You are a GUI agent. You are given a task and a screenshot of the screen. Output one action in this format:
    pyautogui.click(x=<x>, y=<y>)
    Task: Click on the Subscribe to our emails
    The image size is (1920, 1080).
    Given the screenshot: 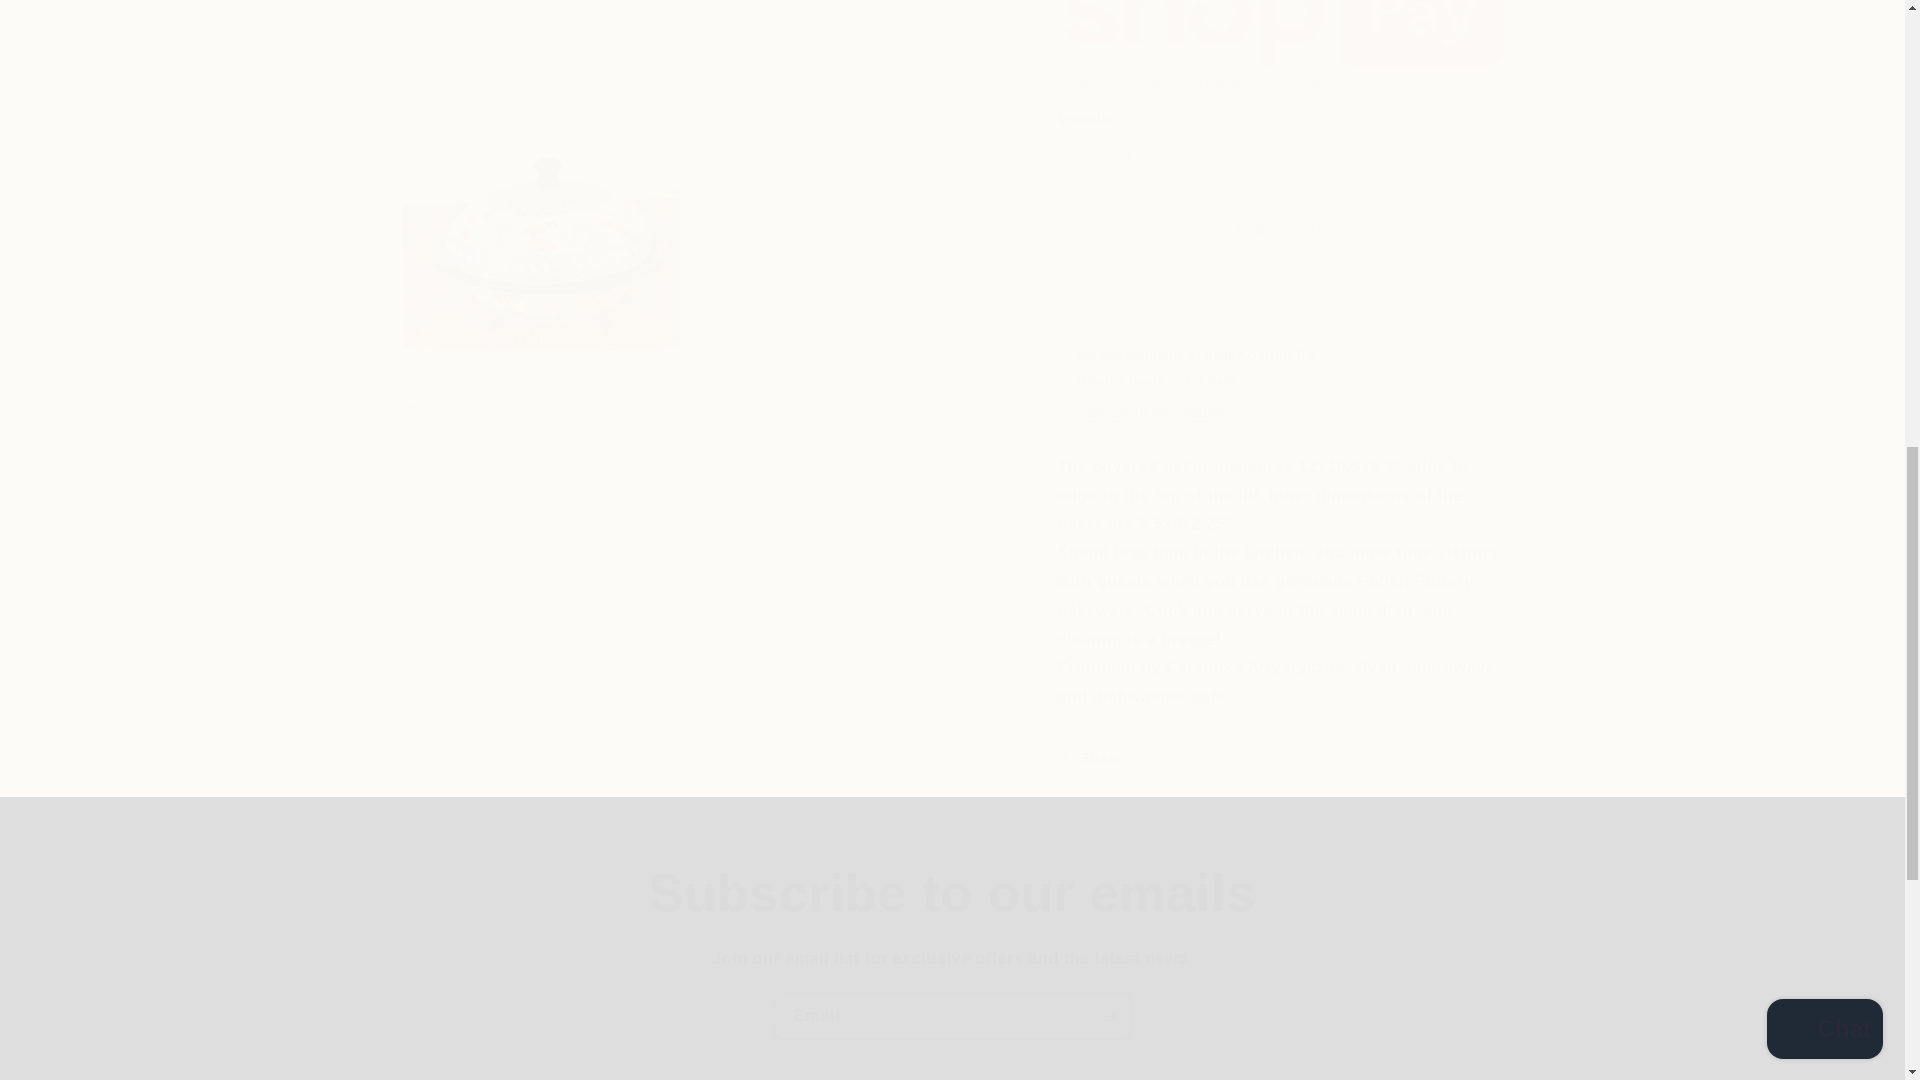 What is the action you would take?
    pyautogui.click(x=952, y=892)
    